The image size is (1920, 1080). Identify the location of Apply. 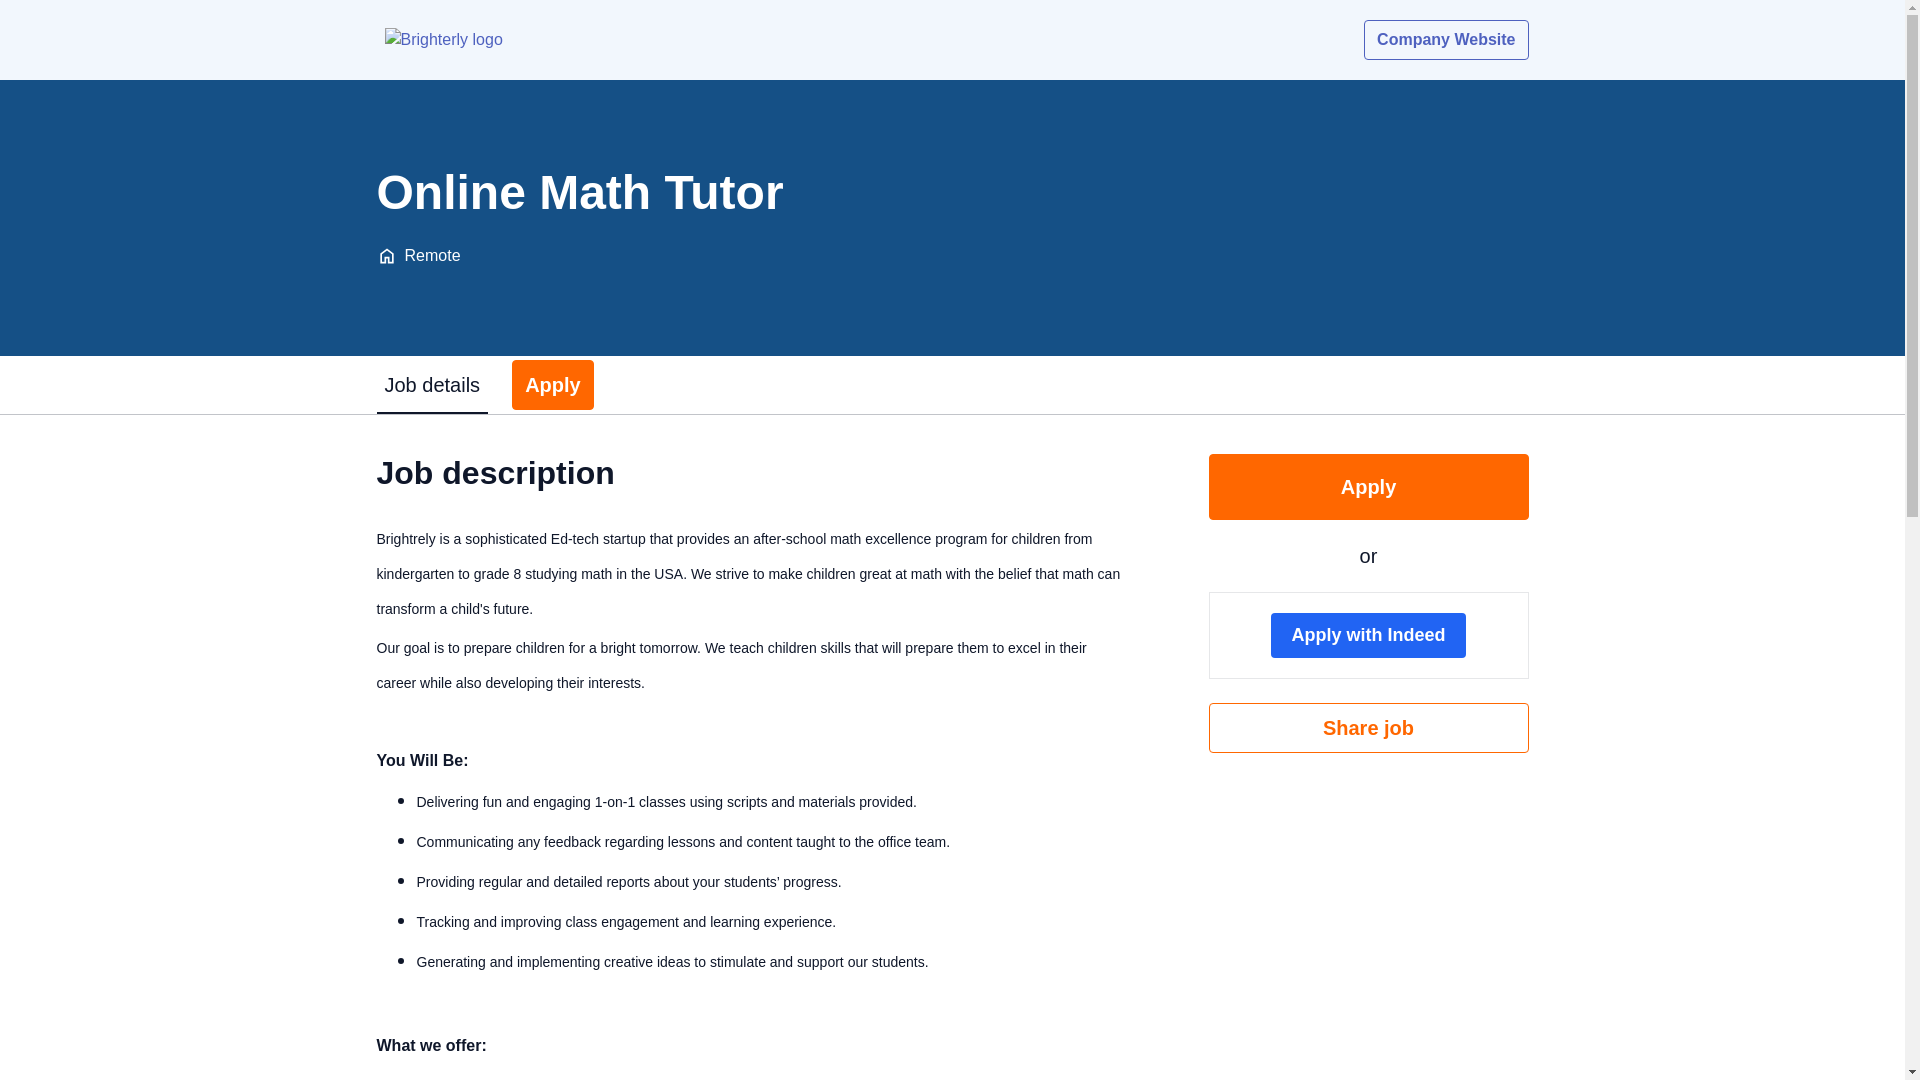
(1368, 486).